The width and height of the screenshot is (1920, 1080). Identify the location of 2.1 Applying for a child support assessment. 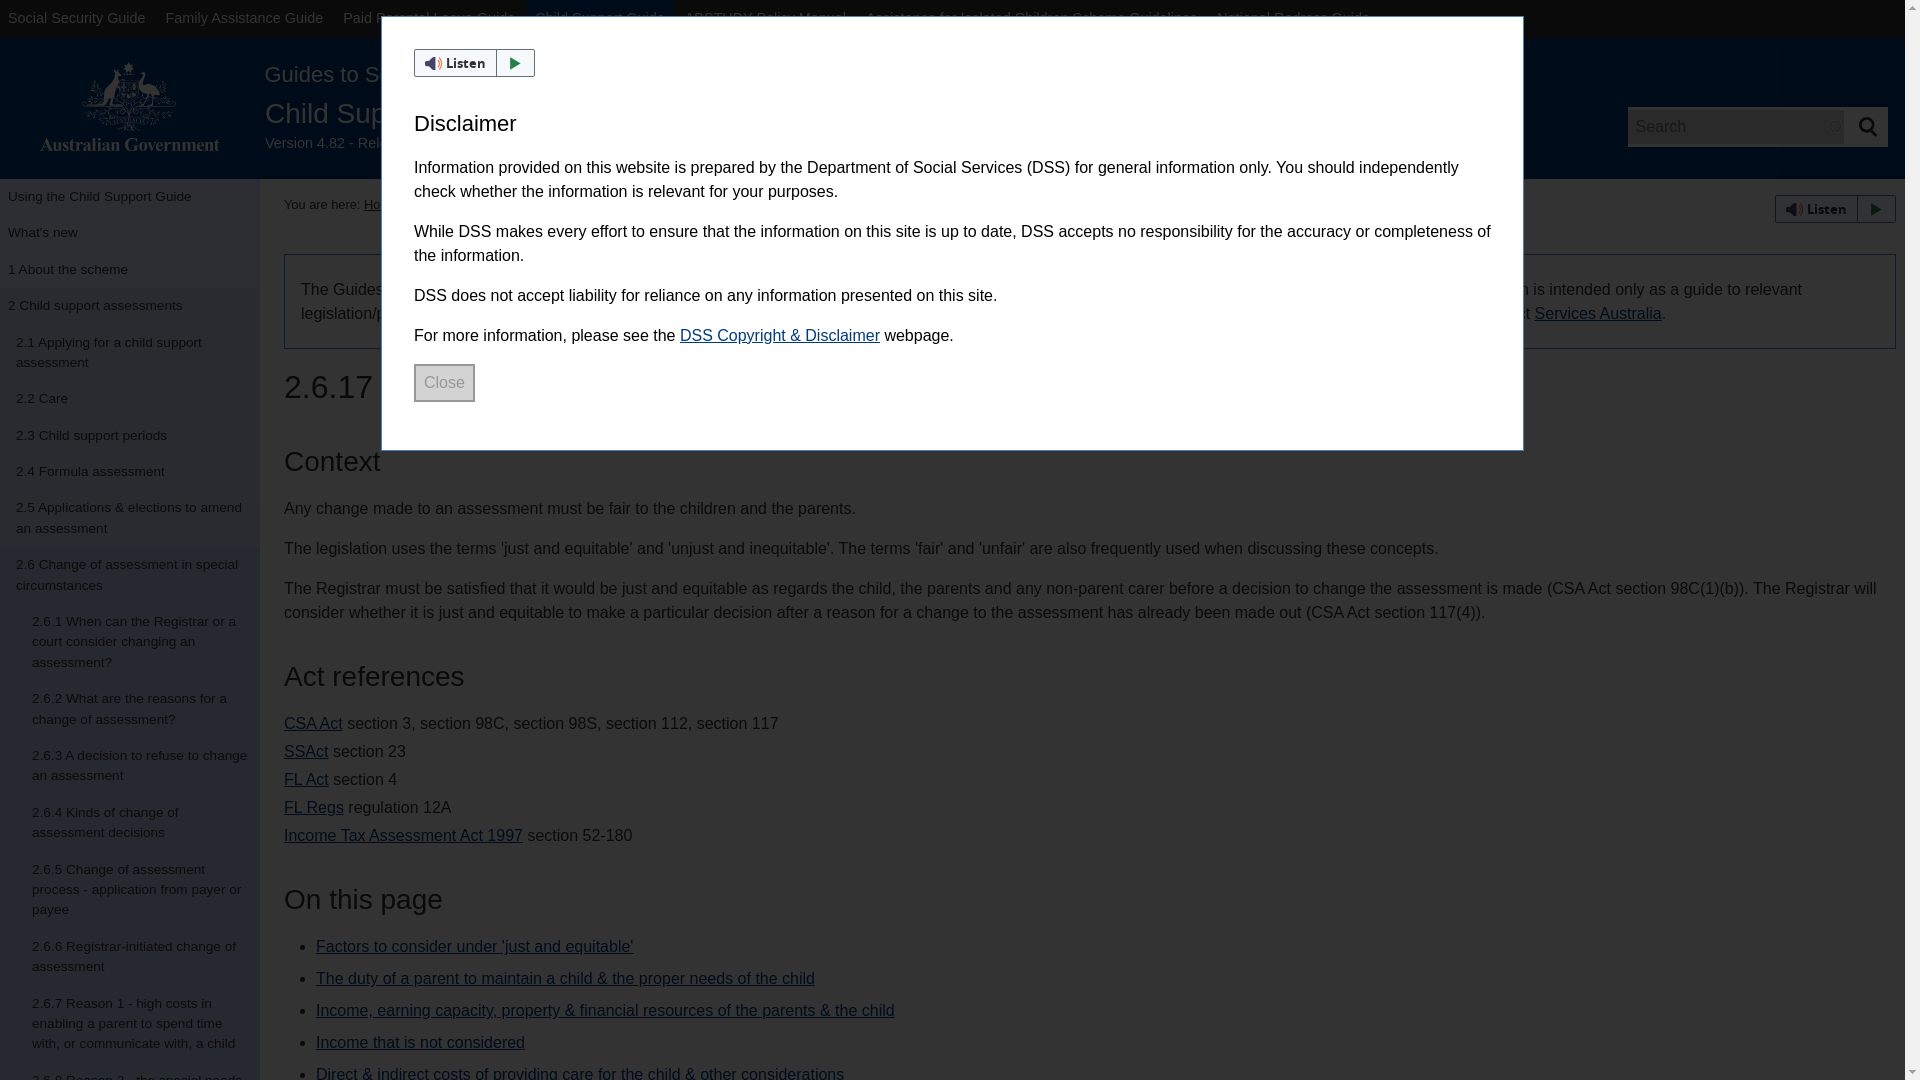
(130, 354).